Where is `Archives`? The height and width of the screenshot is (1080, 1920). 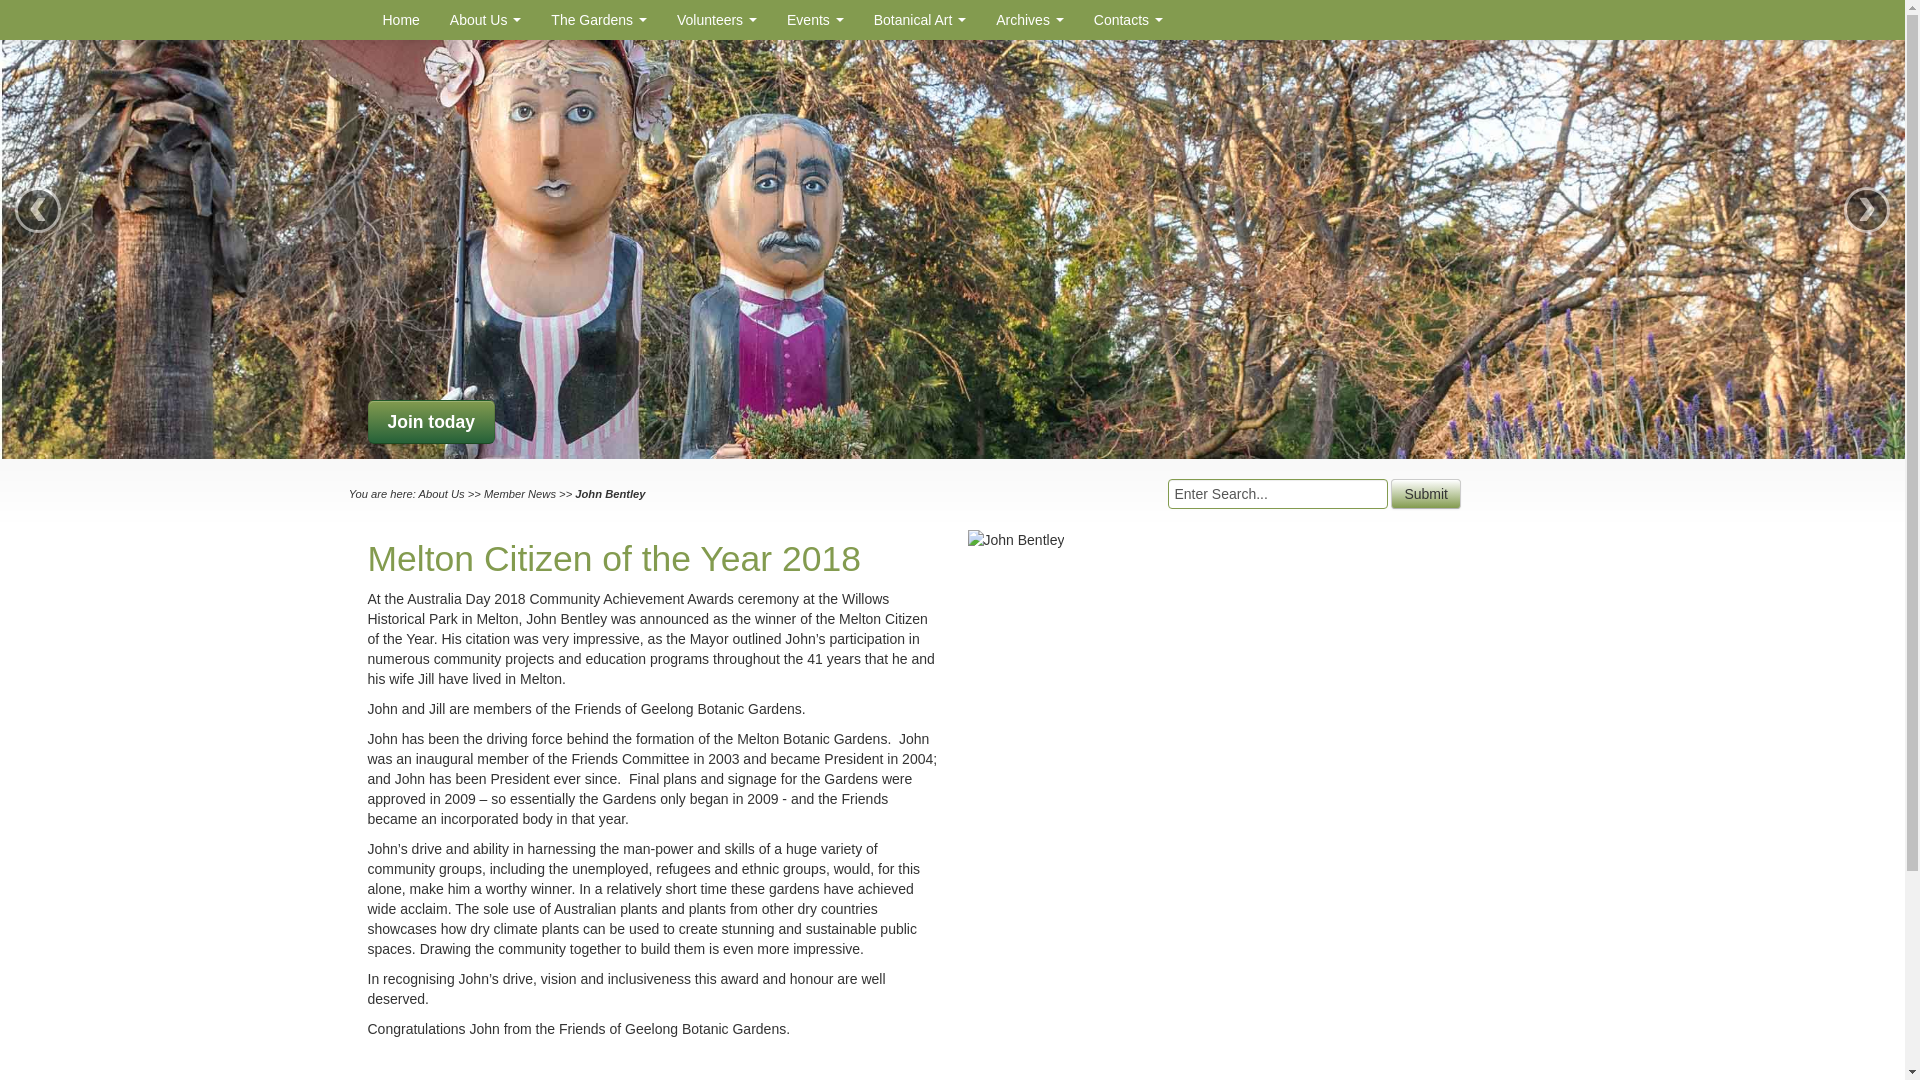
Archives is located at coordinates (1030, 20).